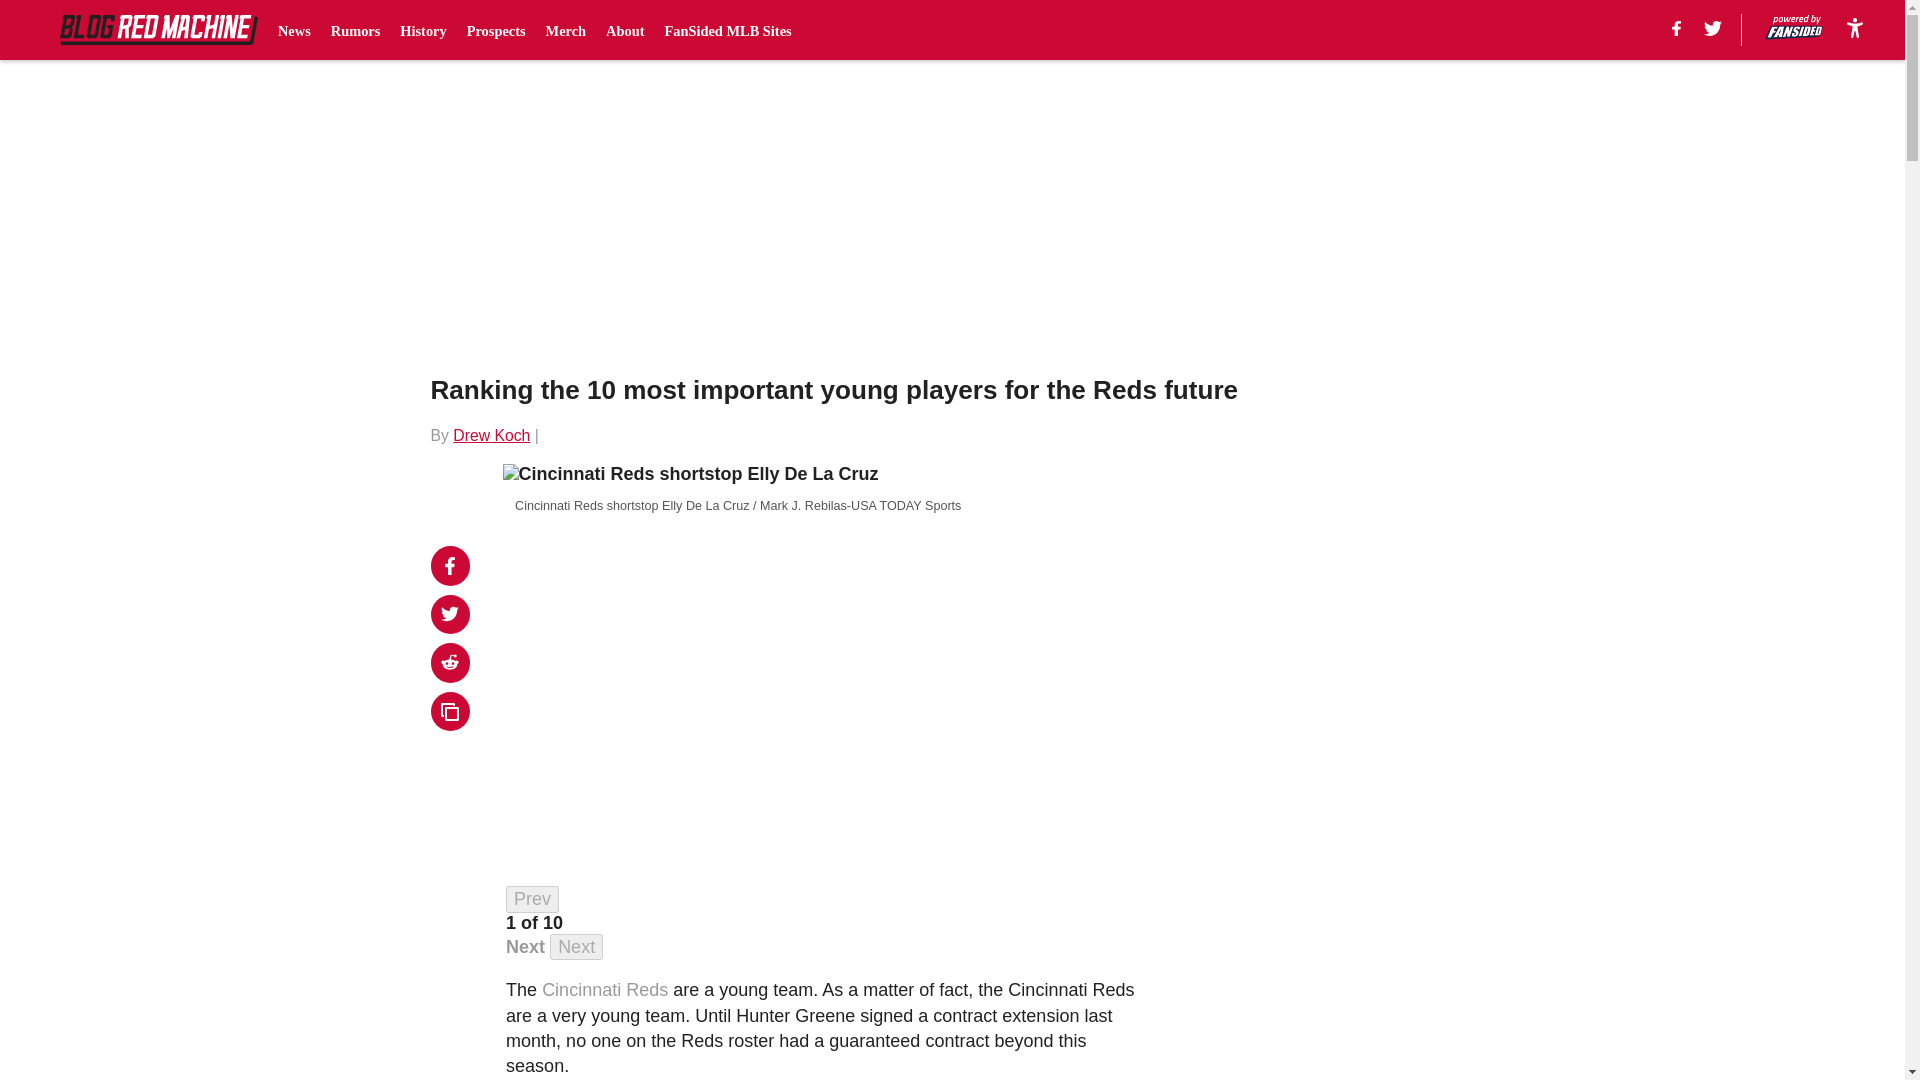 The height and width of the screenshot is (1080, 1920). Describe the element at coordinates (496, 30) in the screenshot. I see `Prospects` at that location.